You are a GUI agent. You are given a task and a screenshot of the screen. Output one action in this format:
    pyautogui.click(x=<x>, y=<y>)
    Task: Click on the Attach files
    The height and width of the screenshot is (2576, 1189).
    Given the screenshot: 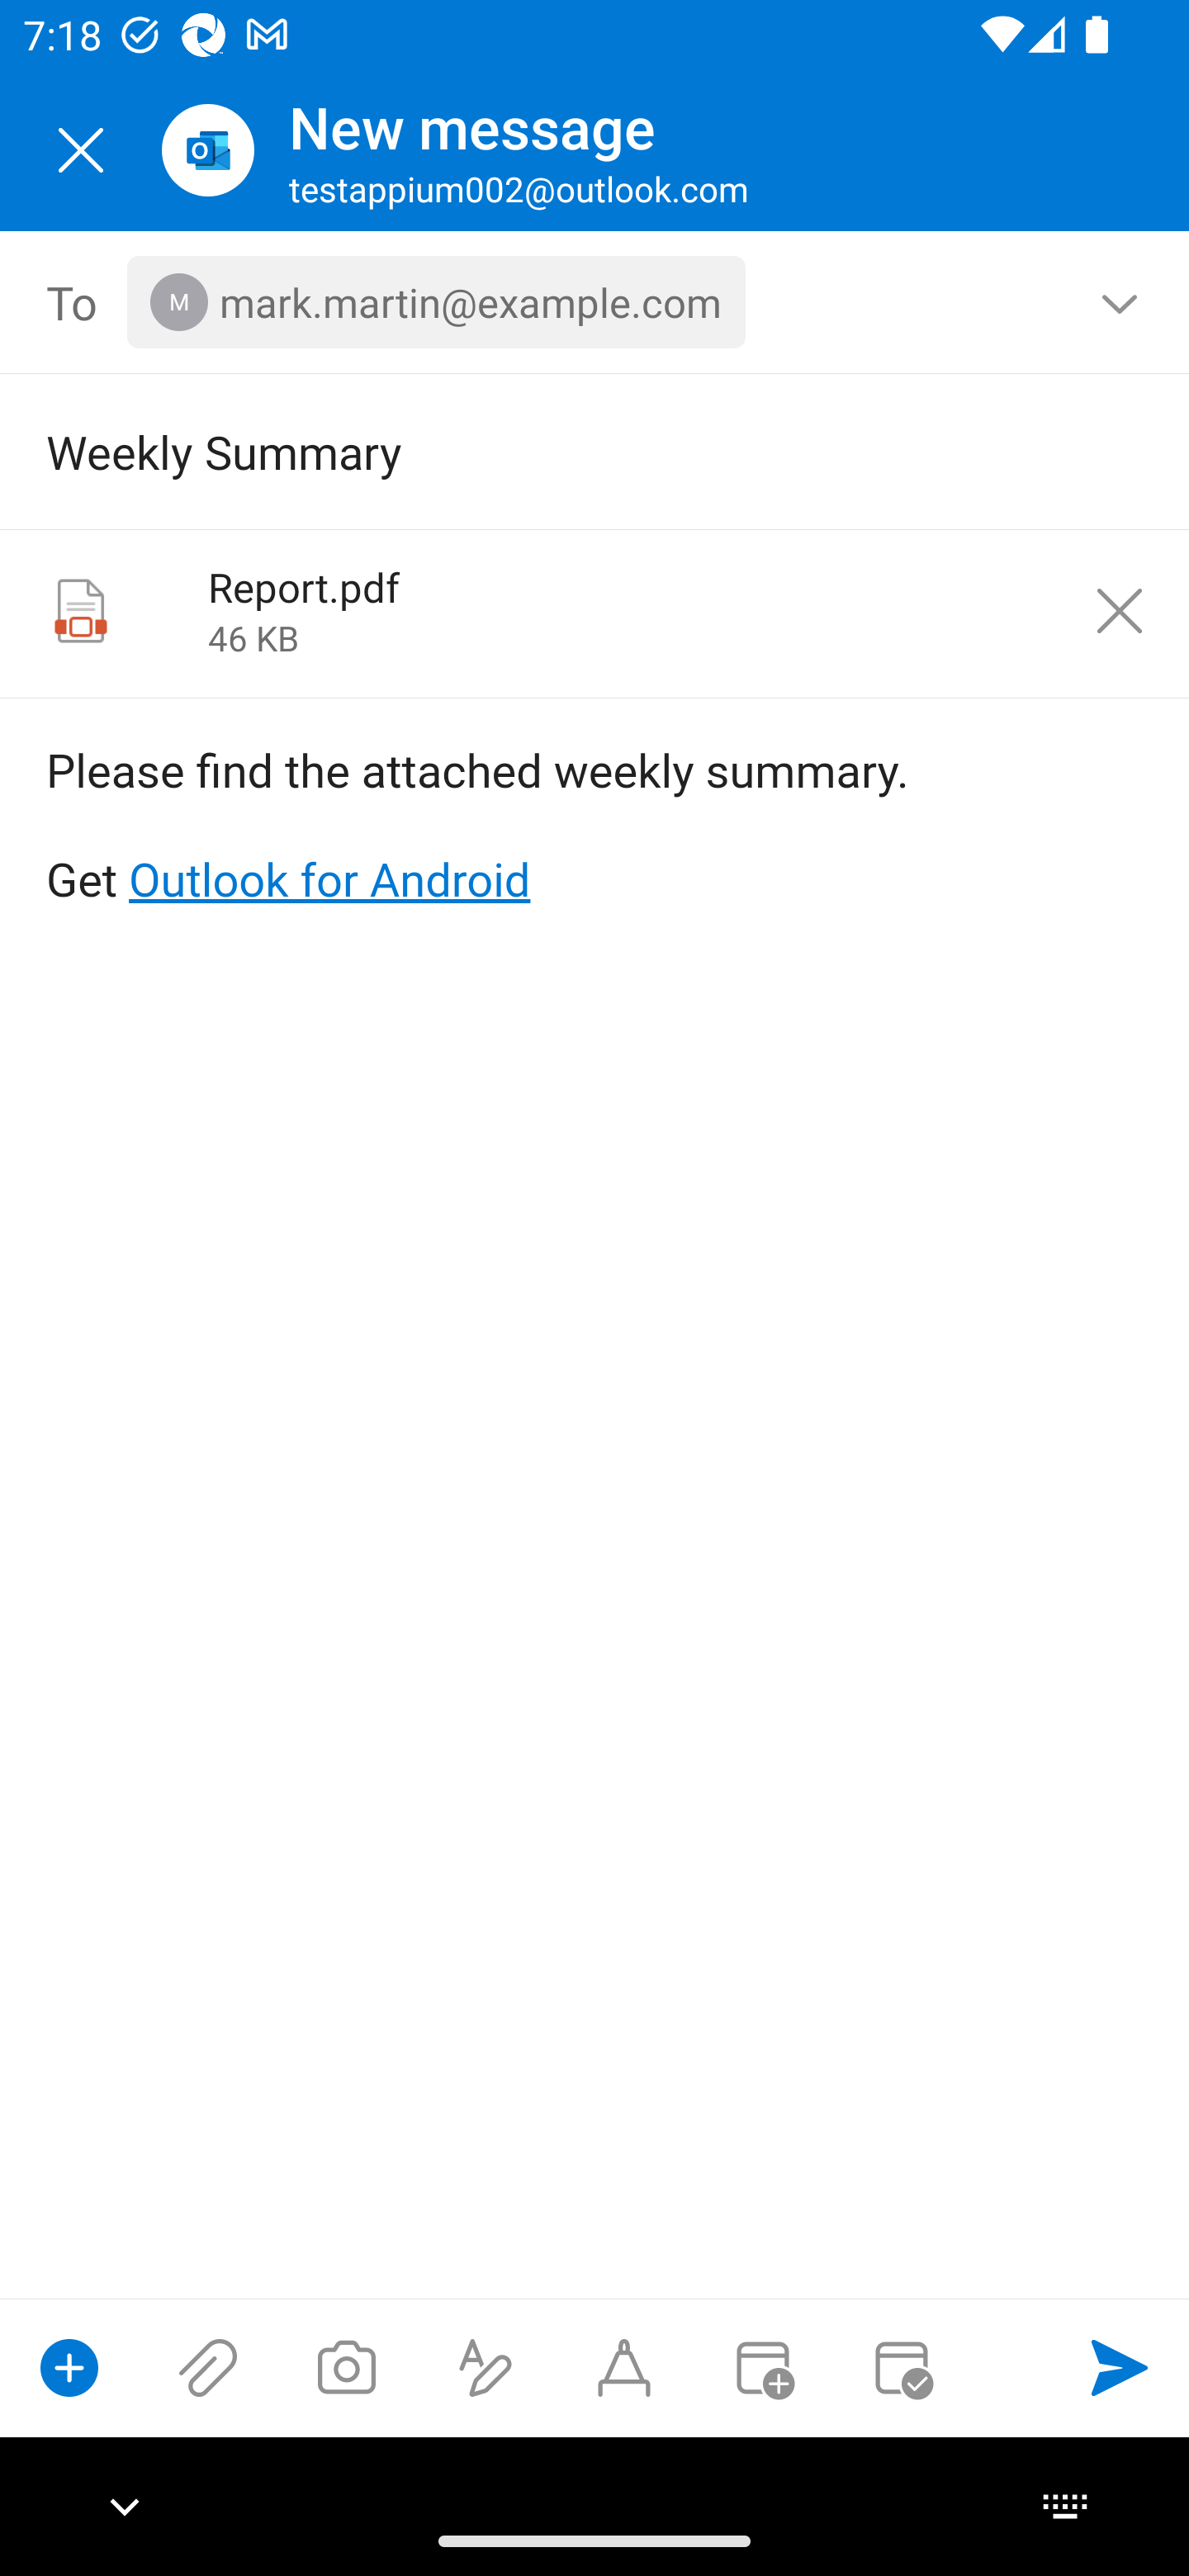 What is the action you would take?
    pyautogui.click(x=208, y=2367)
    